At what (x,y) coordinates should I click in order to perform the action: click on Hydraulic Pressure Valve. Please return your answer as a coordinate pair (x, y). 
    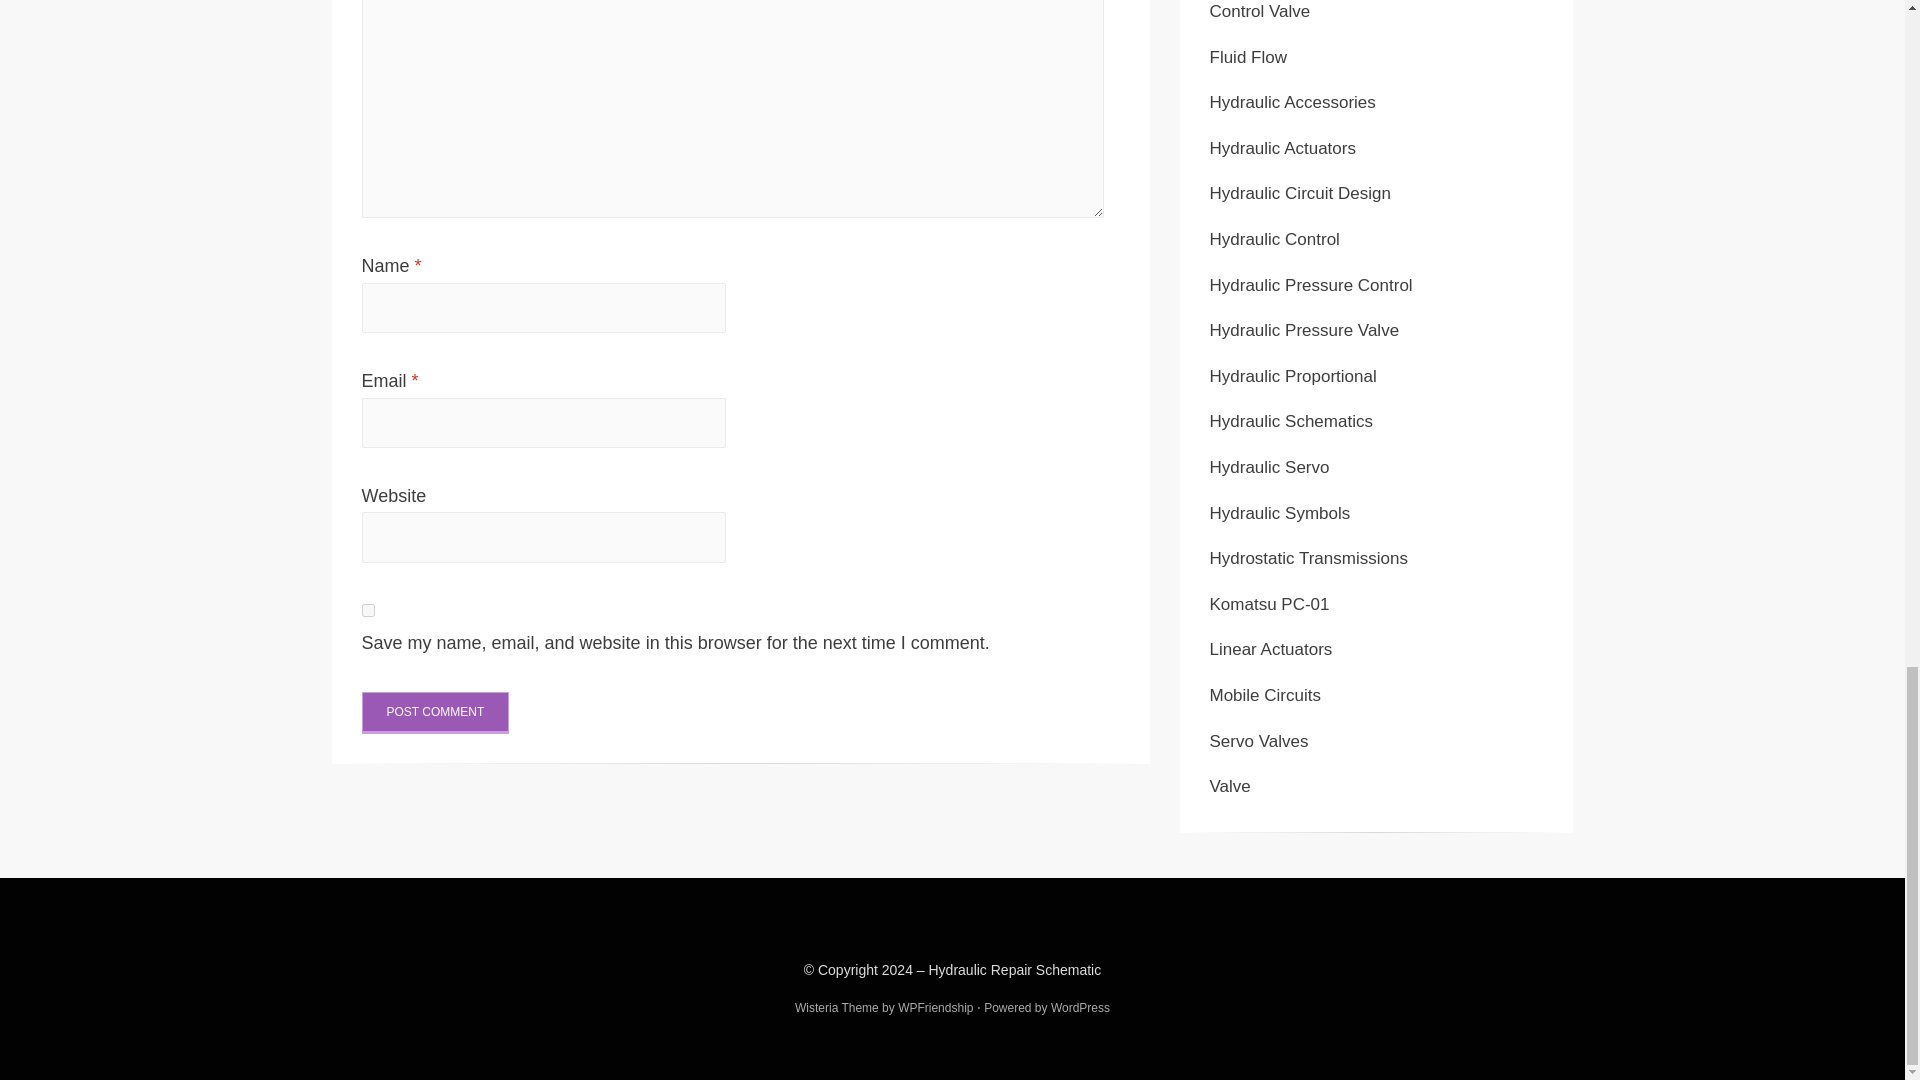
    Looking at the image, I should click on (1304, 330).